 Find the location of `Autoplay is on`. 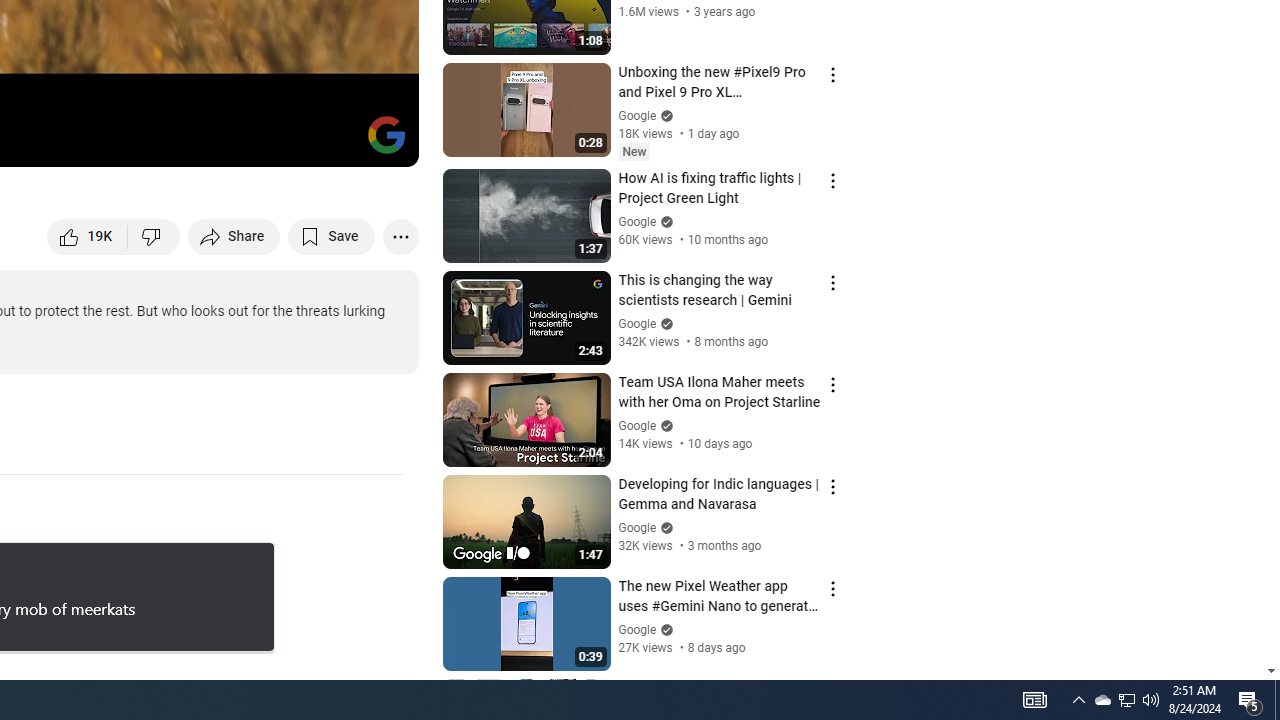

Autoplay is on is located at coordinates (142, 142).